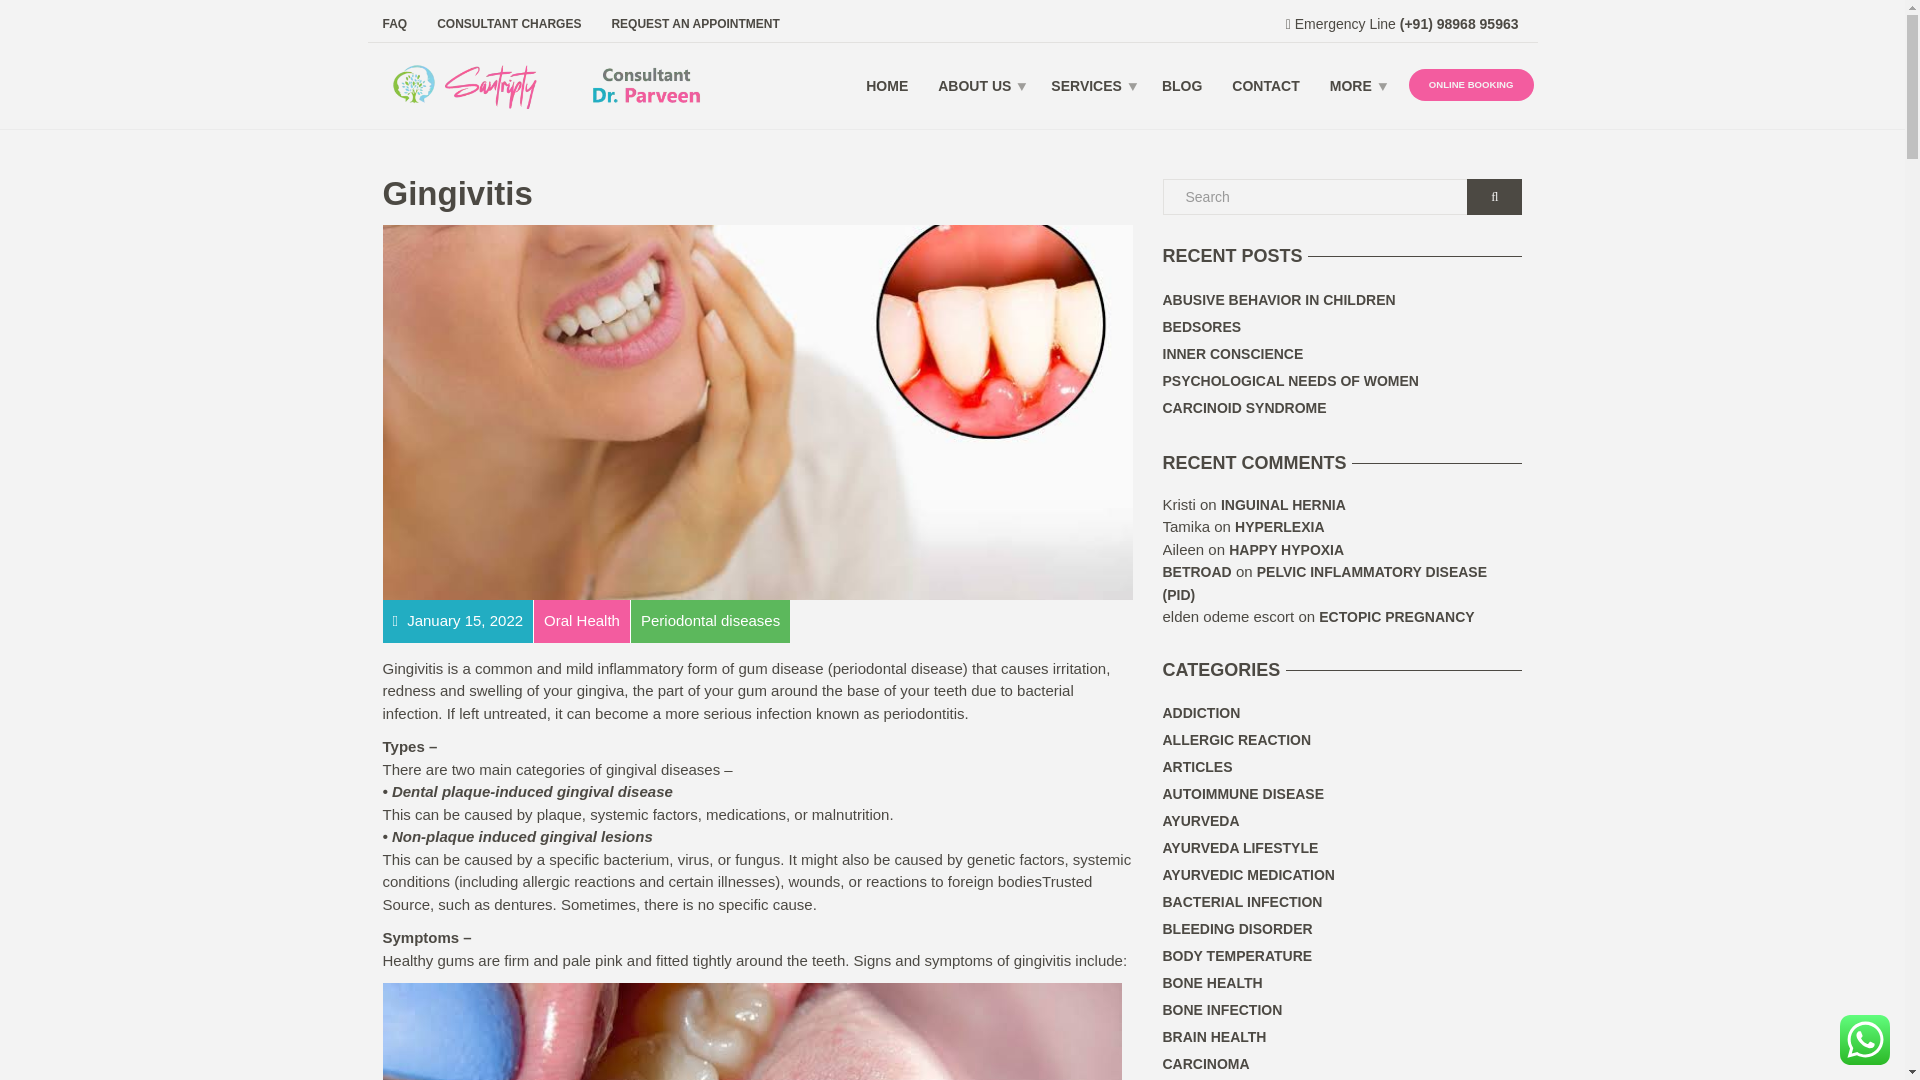 The image size is (1920, 1080). Describe the element at coordinates (1290, 382) in the screenshot. I see `PSYCHOLOGICAL NEEDS OF WOMEN` at that location.